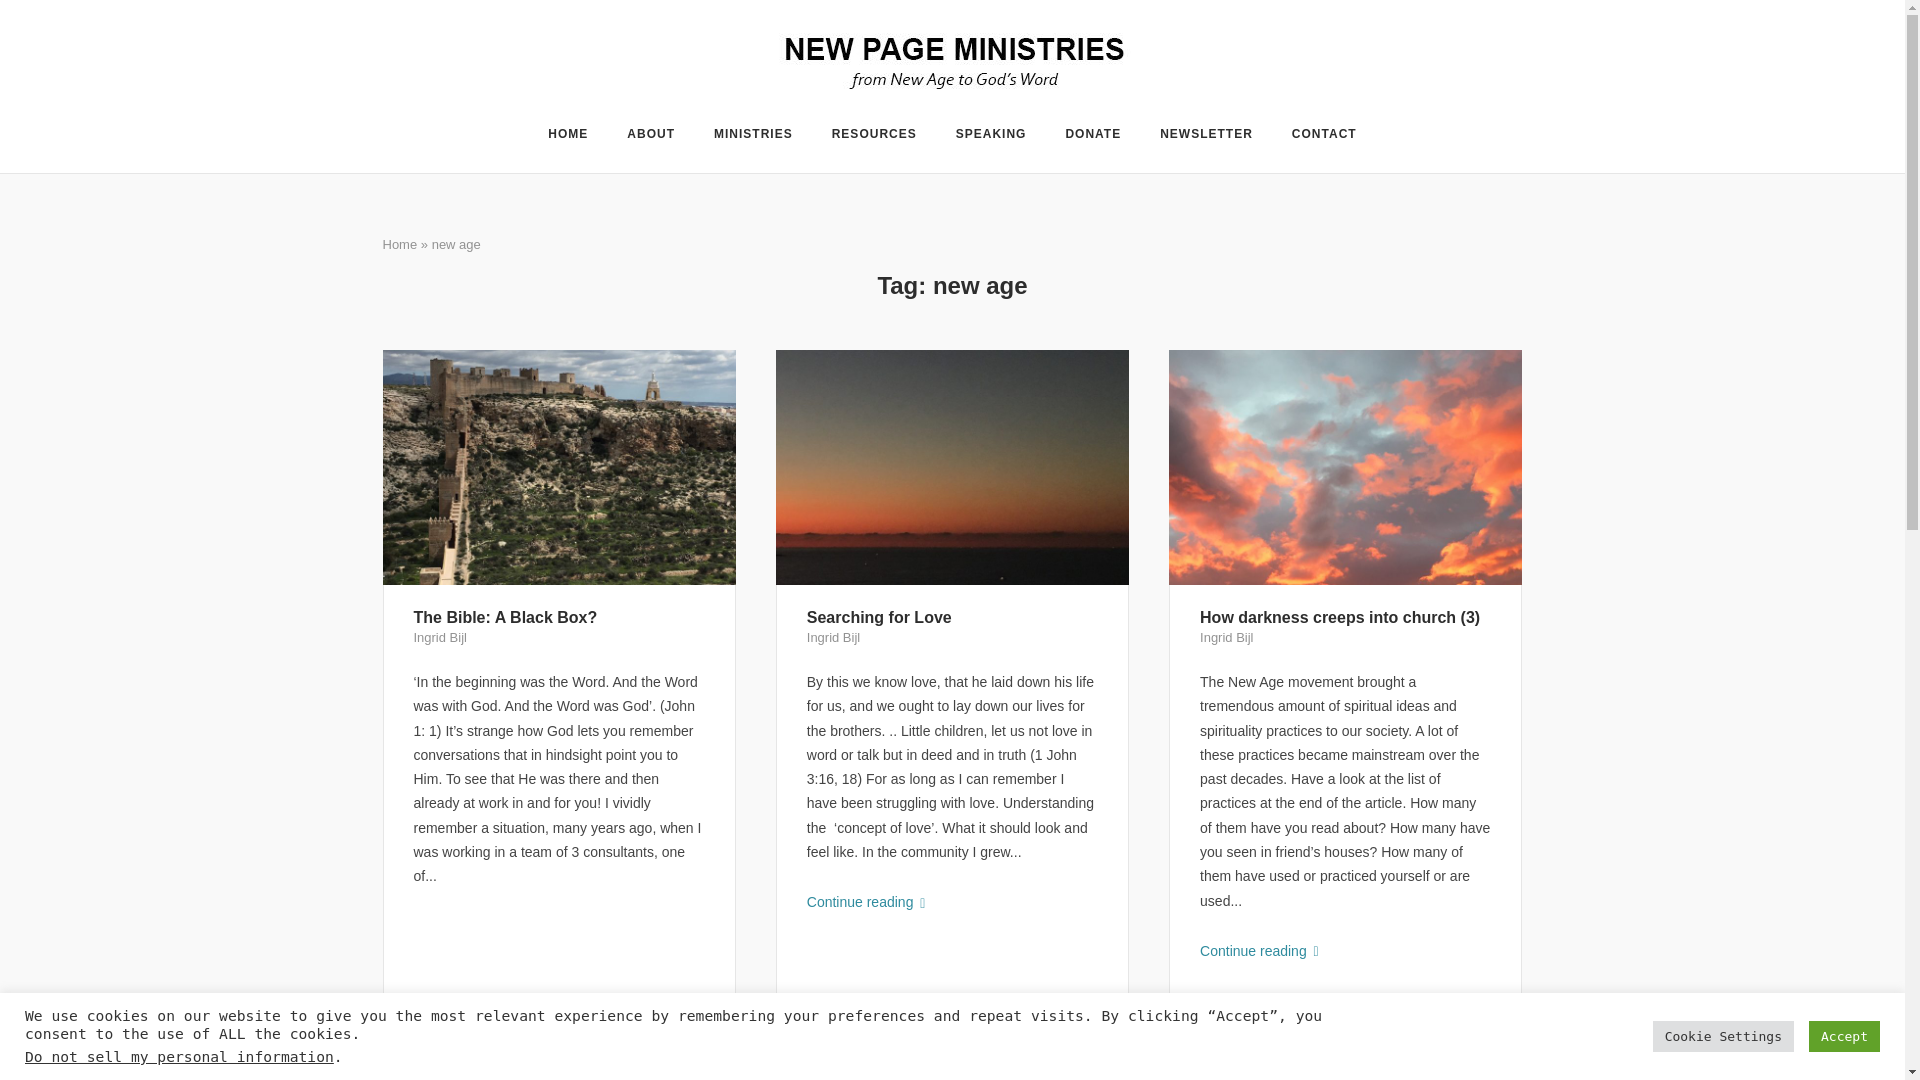 The height and width of the screenshot is (1080, 1920). Describe the element at coordinates (753, 136) in the screenshot. I see `MINISTRIES` at that location.